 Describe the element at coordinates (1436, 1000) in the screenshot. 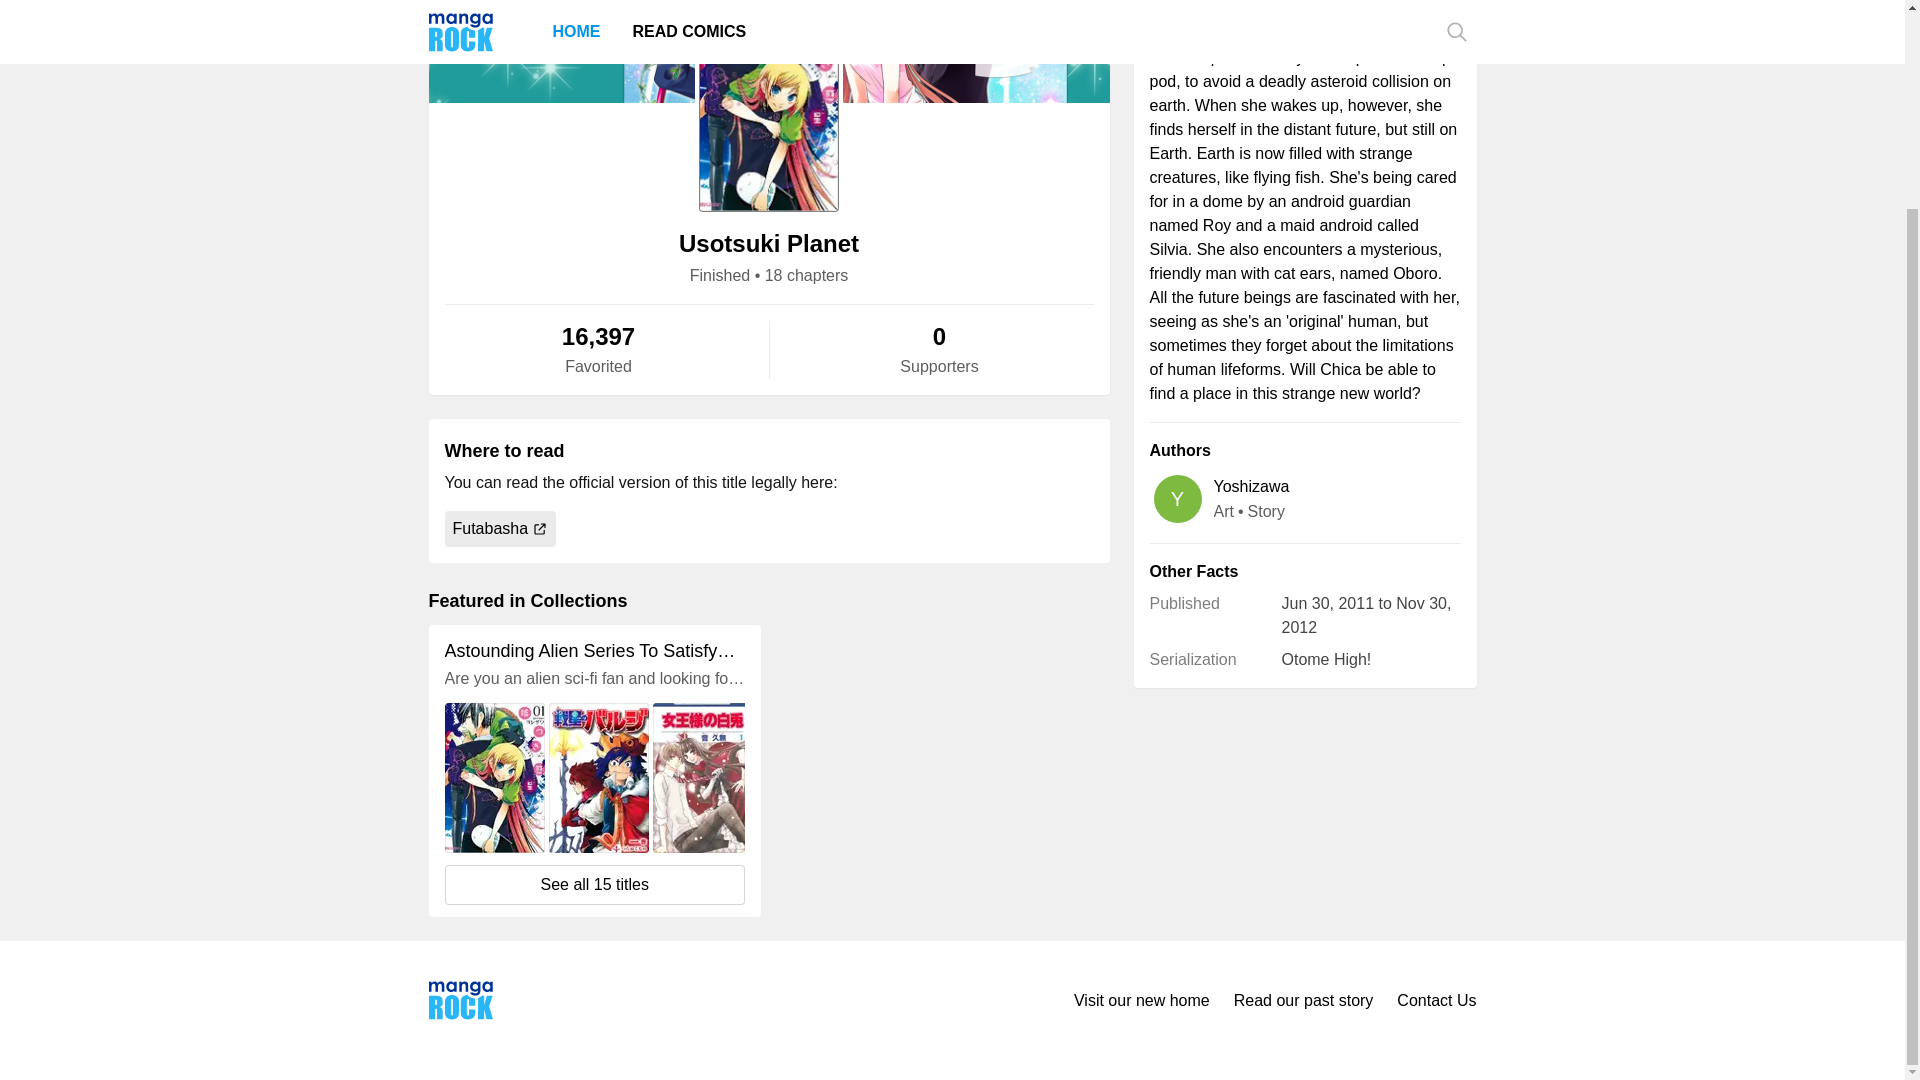

I see `Contact Us` at that location.